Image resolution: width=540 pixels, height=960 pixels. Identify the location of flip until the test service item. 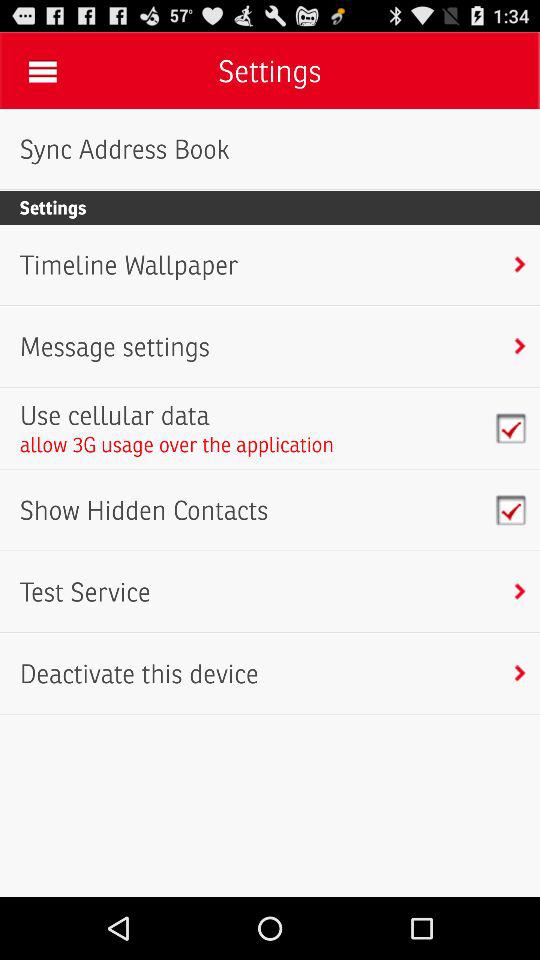
(84, 592).